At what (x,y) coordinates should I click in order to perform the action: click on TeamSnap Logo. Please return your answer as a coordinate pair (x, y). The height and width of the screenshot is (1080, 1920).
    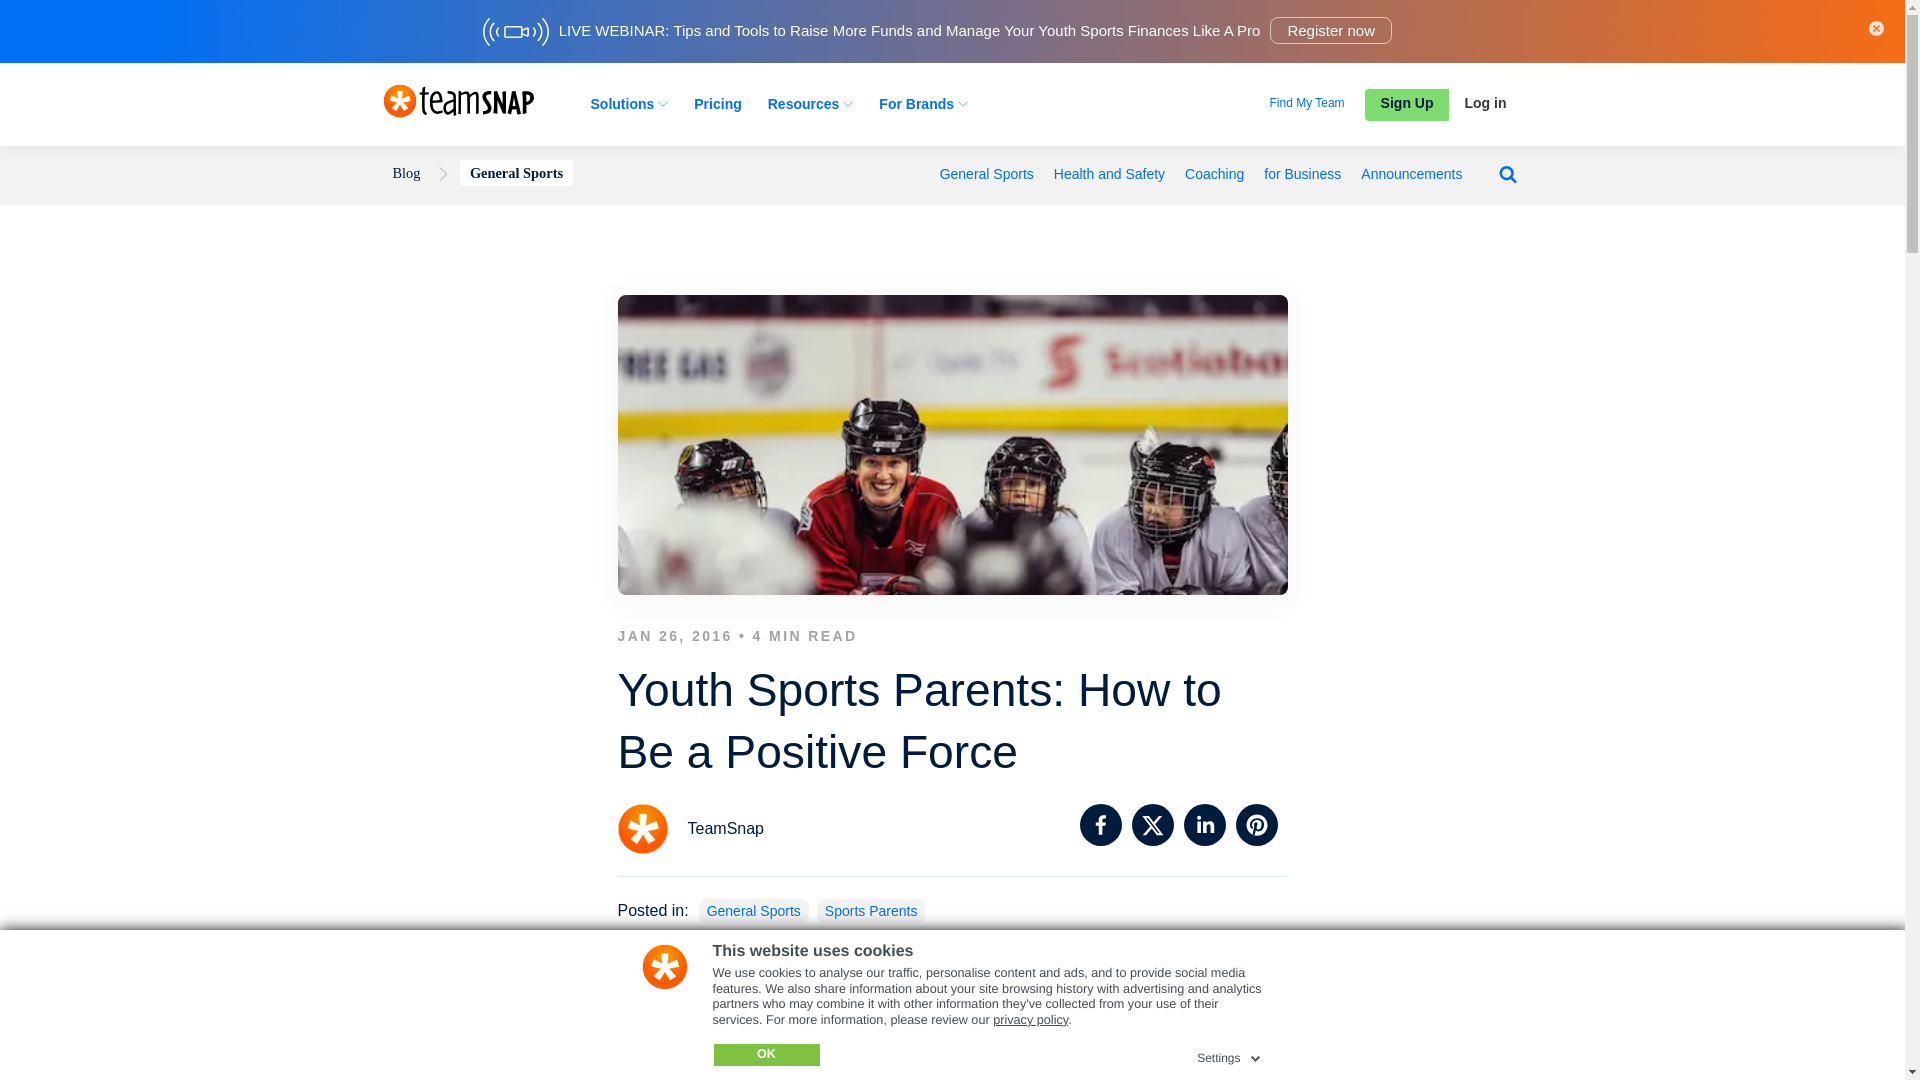
    Looking at the image, I should click on (458, 100).